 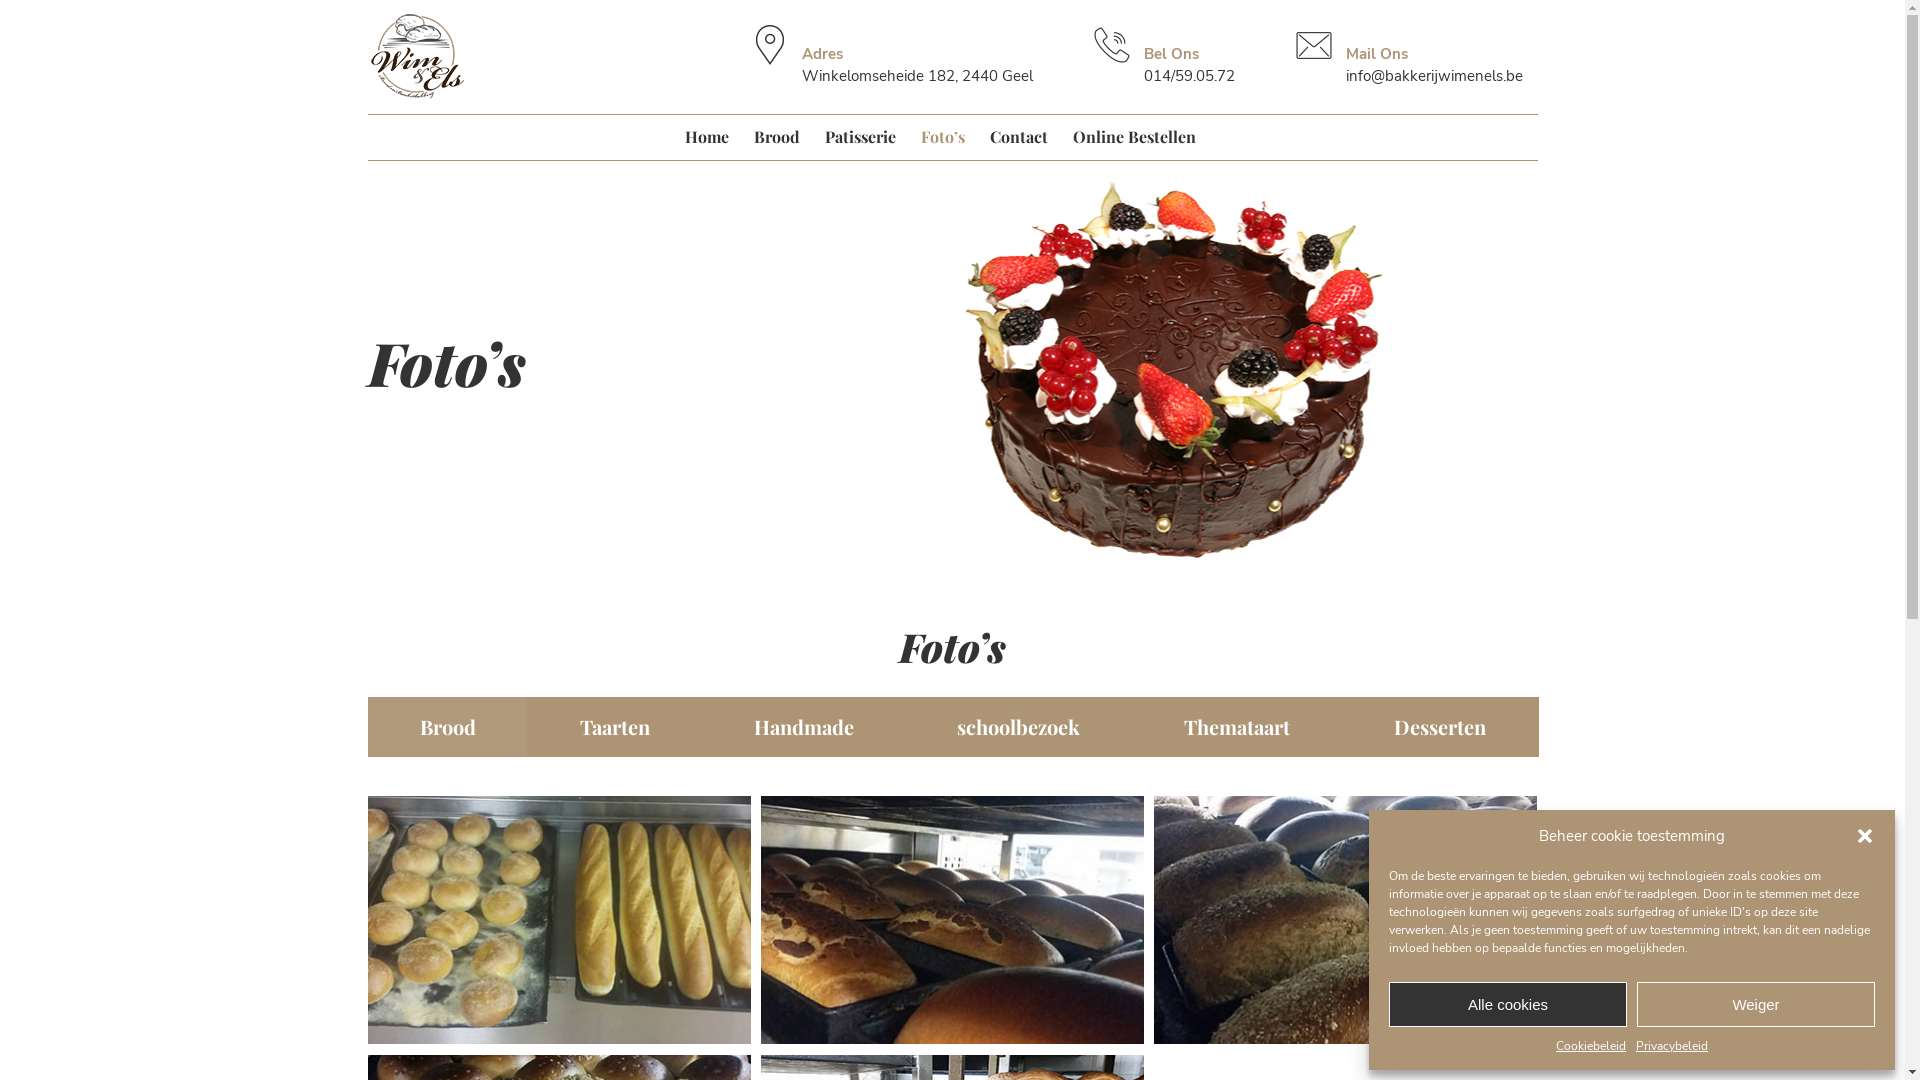 I want to click on Alle cookies, so click(x=1508, y=1004).